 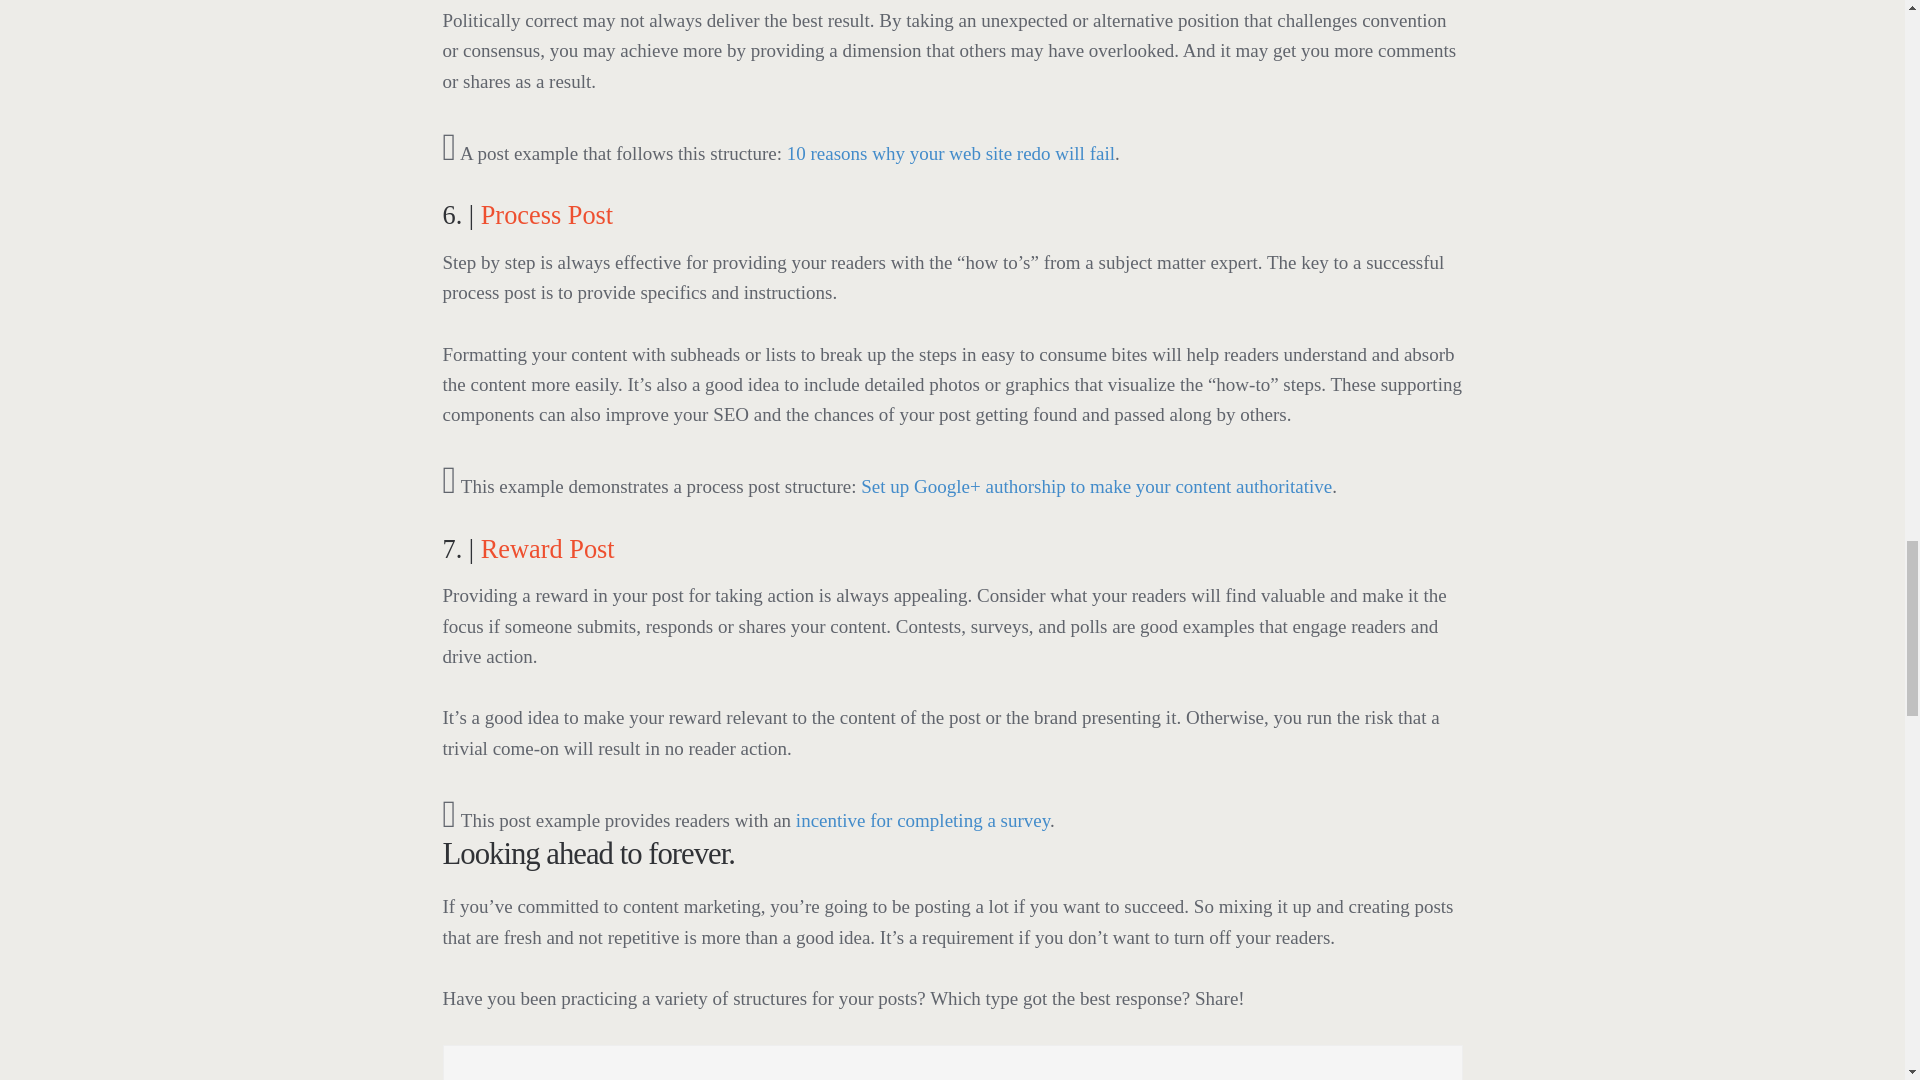 What do you see at coordinates (951, 153) in the screenshot?
I see `10 reasons why your web site redo will fail` at bounding box center [951, 153].